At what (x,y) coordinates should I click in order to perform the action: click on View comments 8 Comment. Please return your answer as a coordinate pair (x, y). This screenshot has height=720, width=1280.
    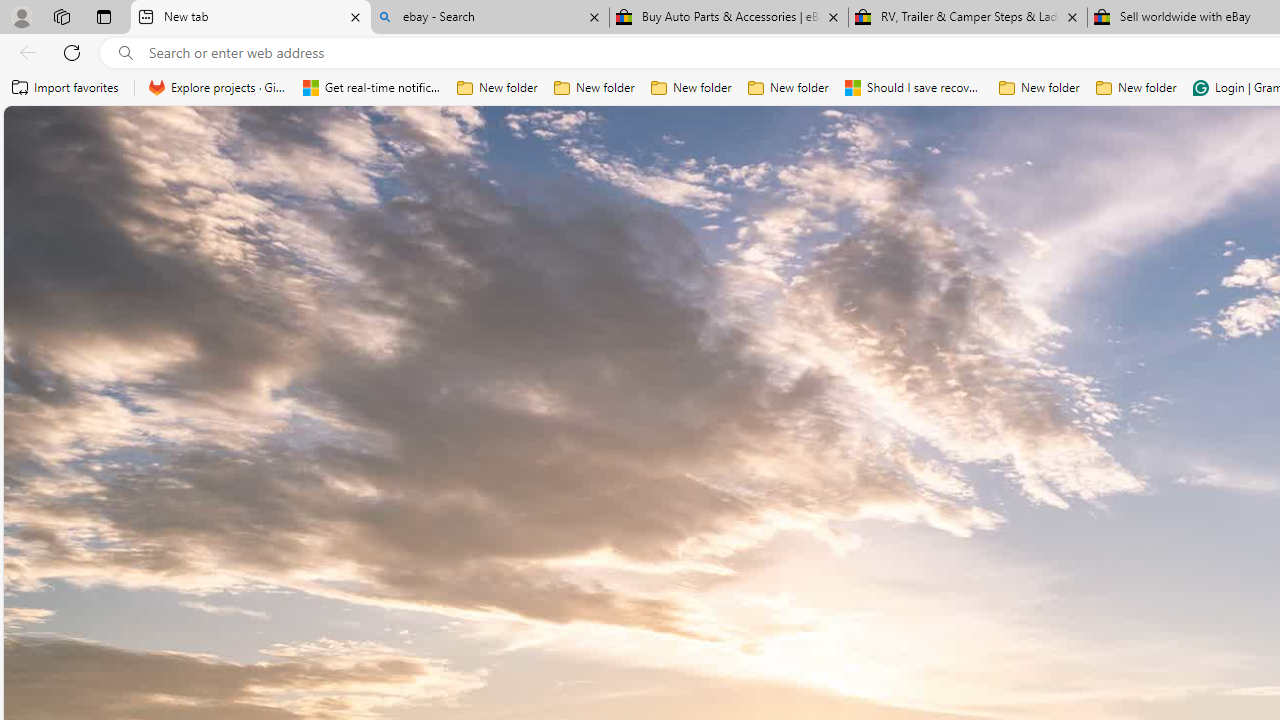
    Looking at the image, I should click on (1234, 574).